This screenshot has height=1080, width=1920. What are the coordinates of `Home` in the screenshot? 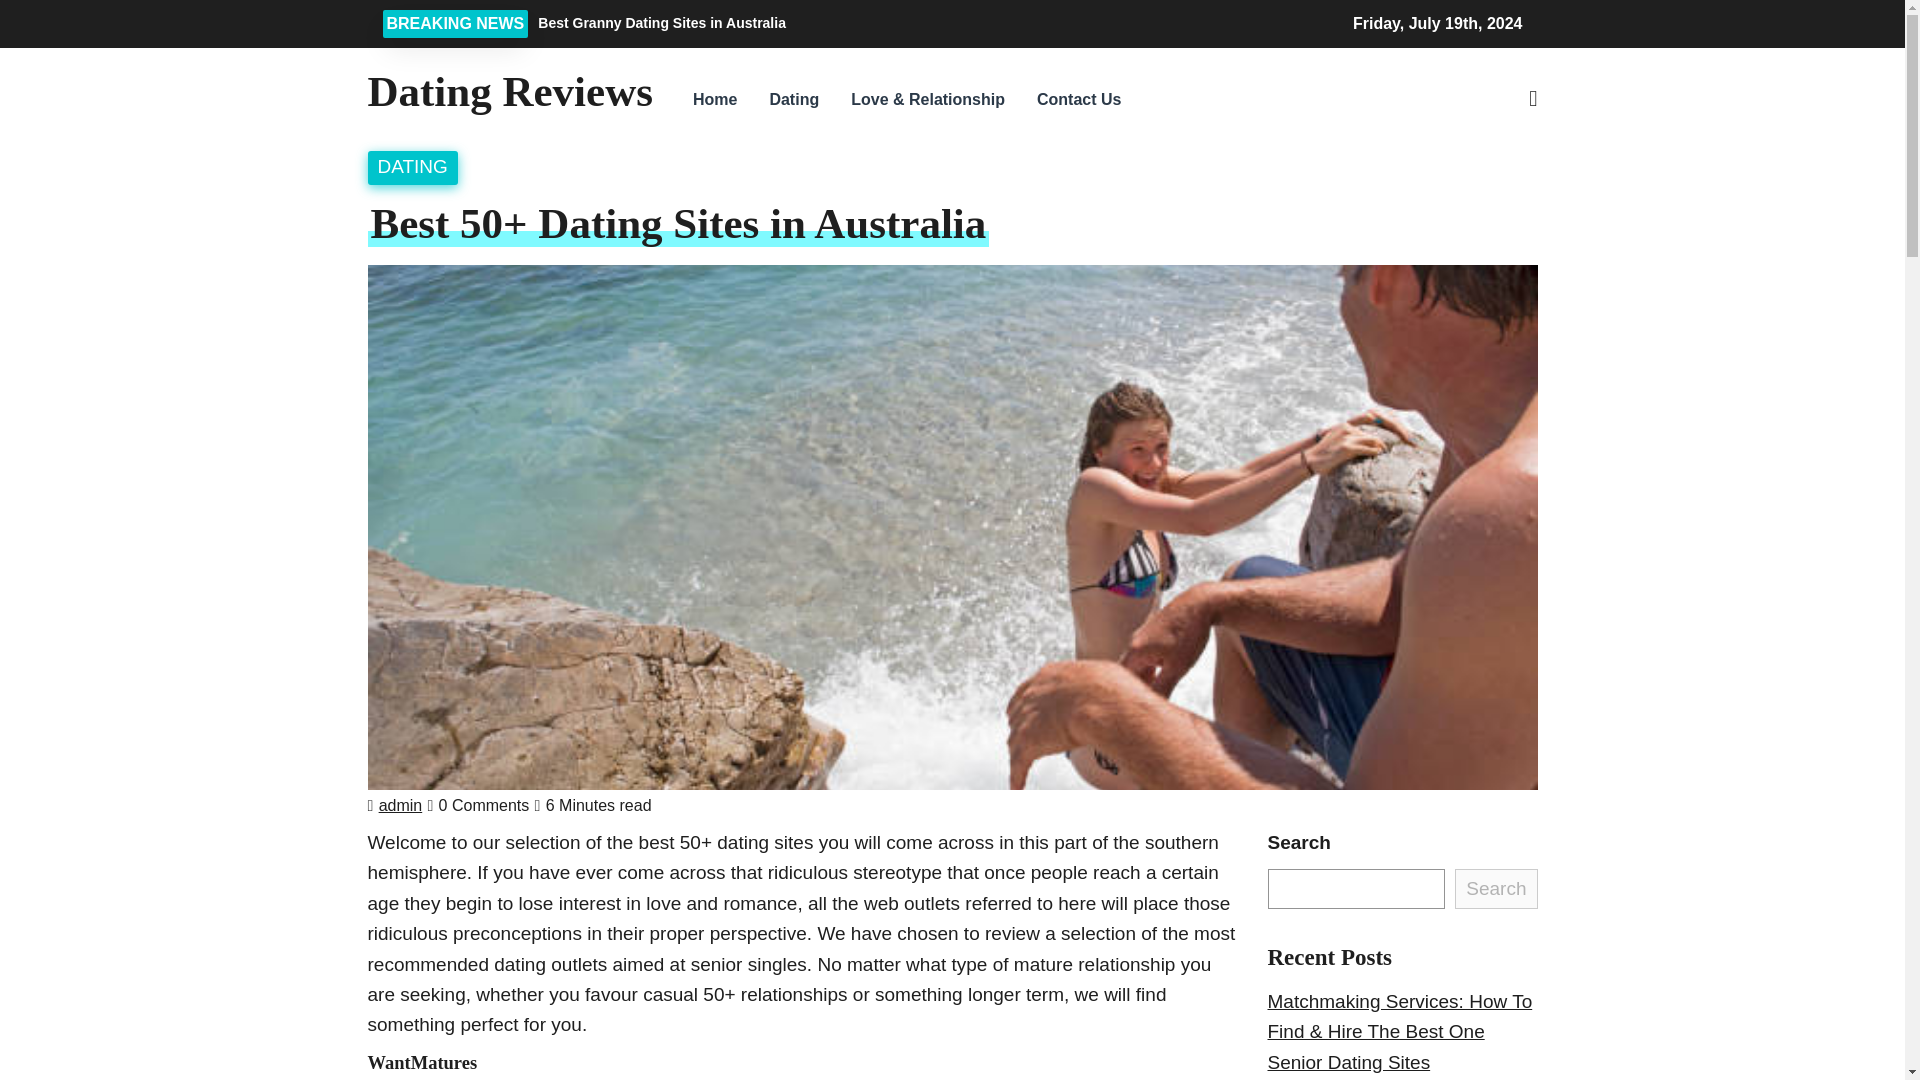 It's located at (714, 100).